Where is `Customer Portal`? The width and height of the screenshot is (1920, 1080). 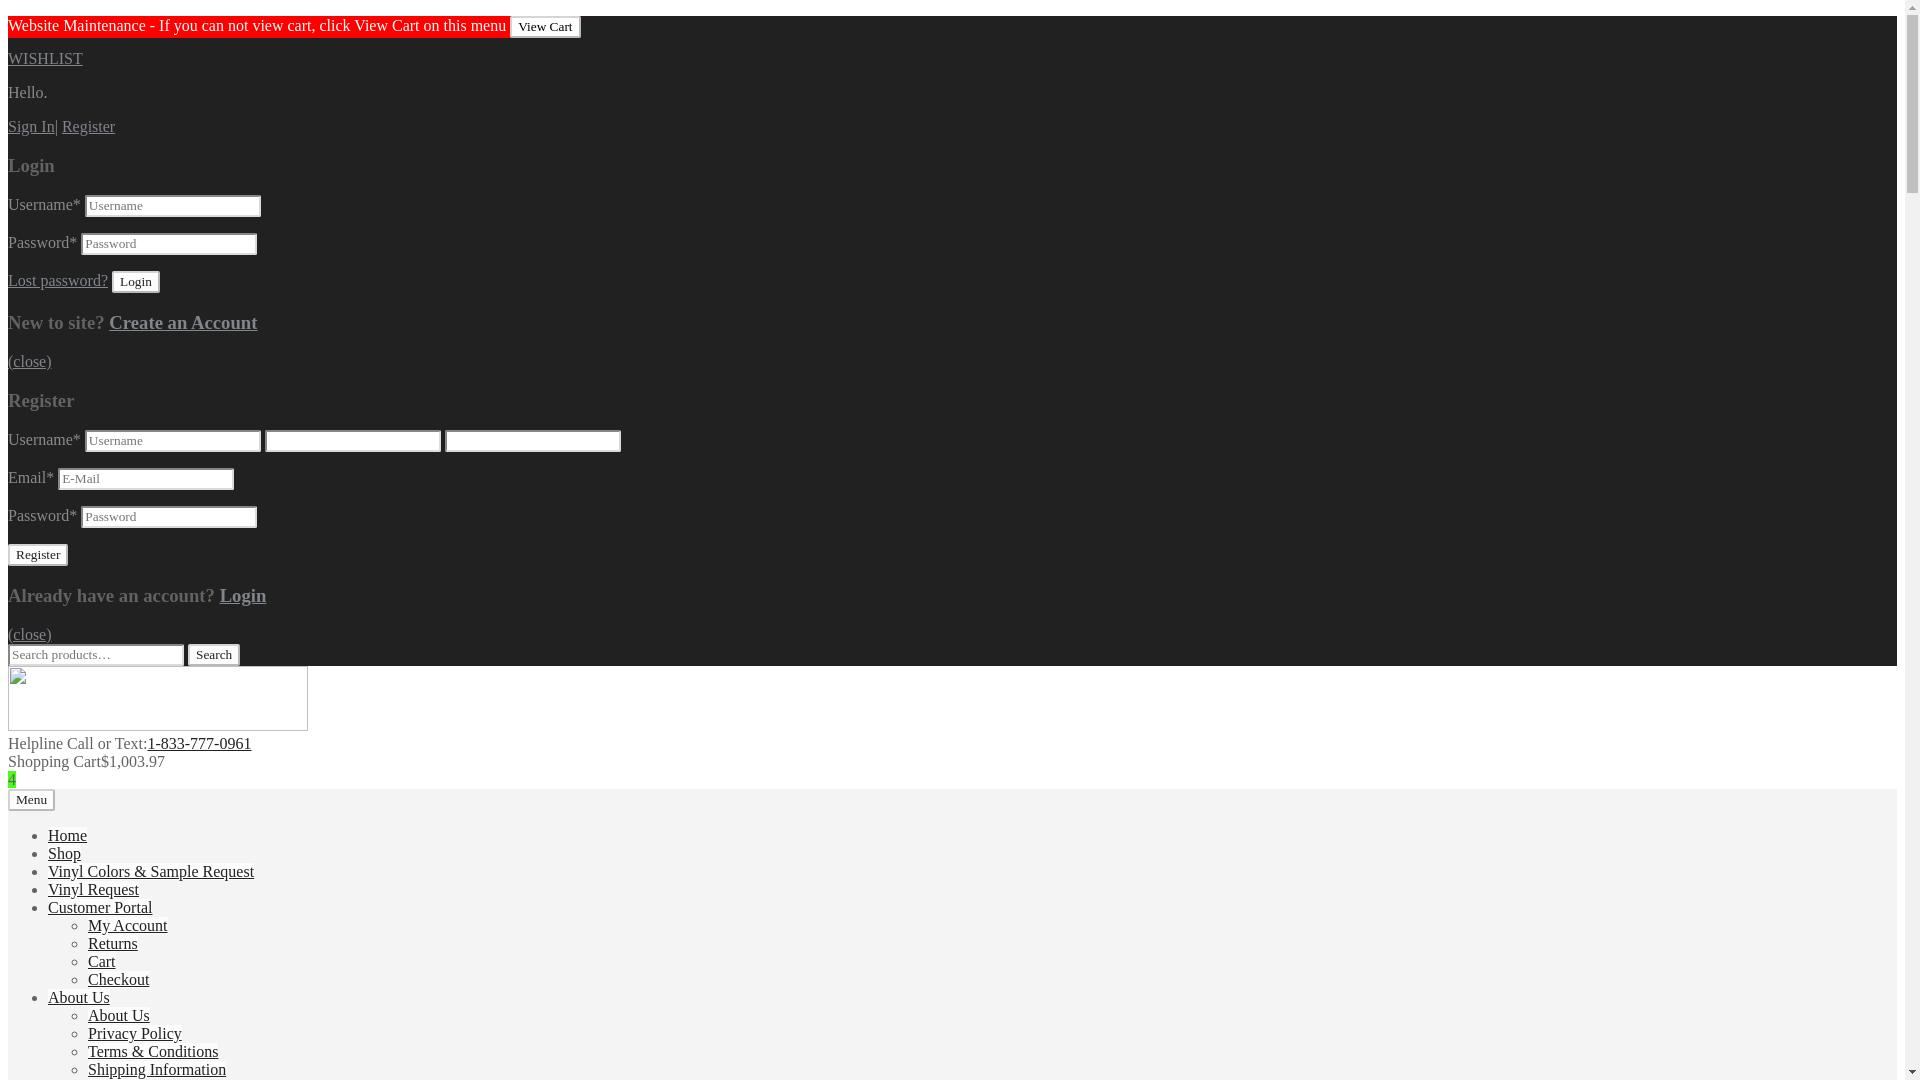 Customer Portal is located at coordinates (100, 906).